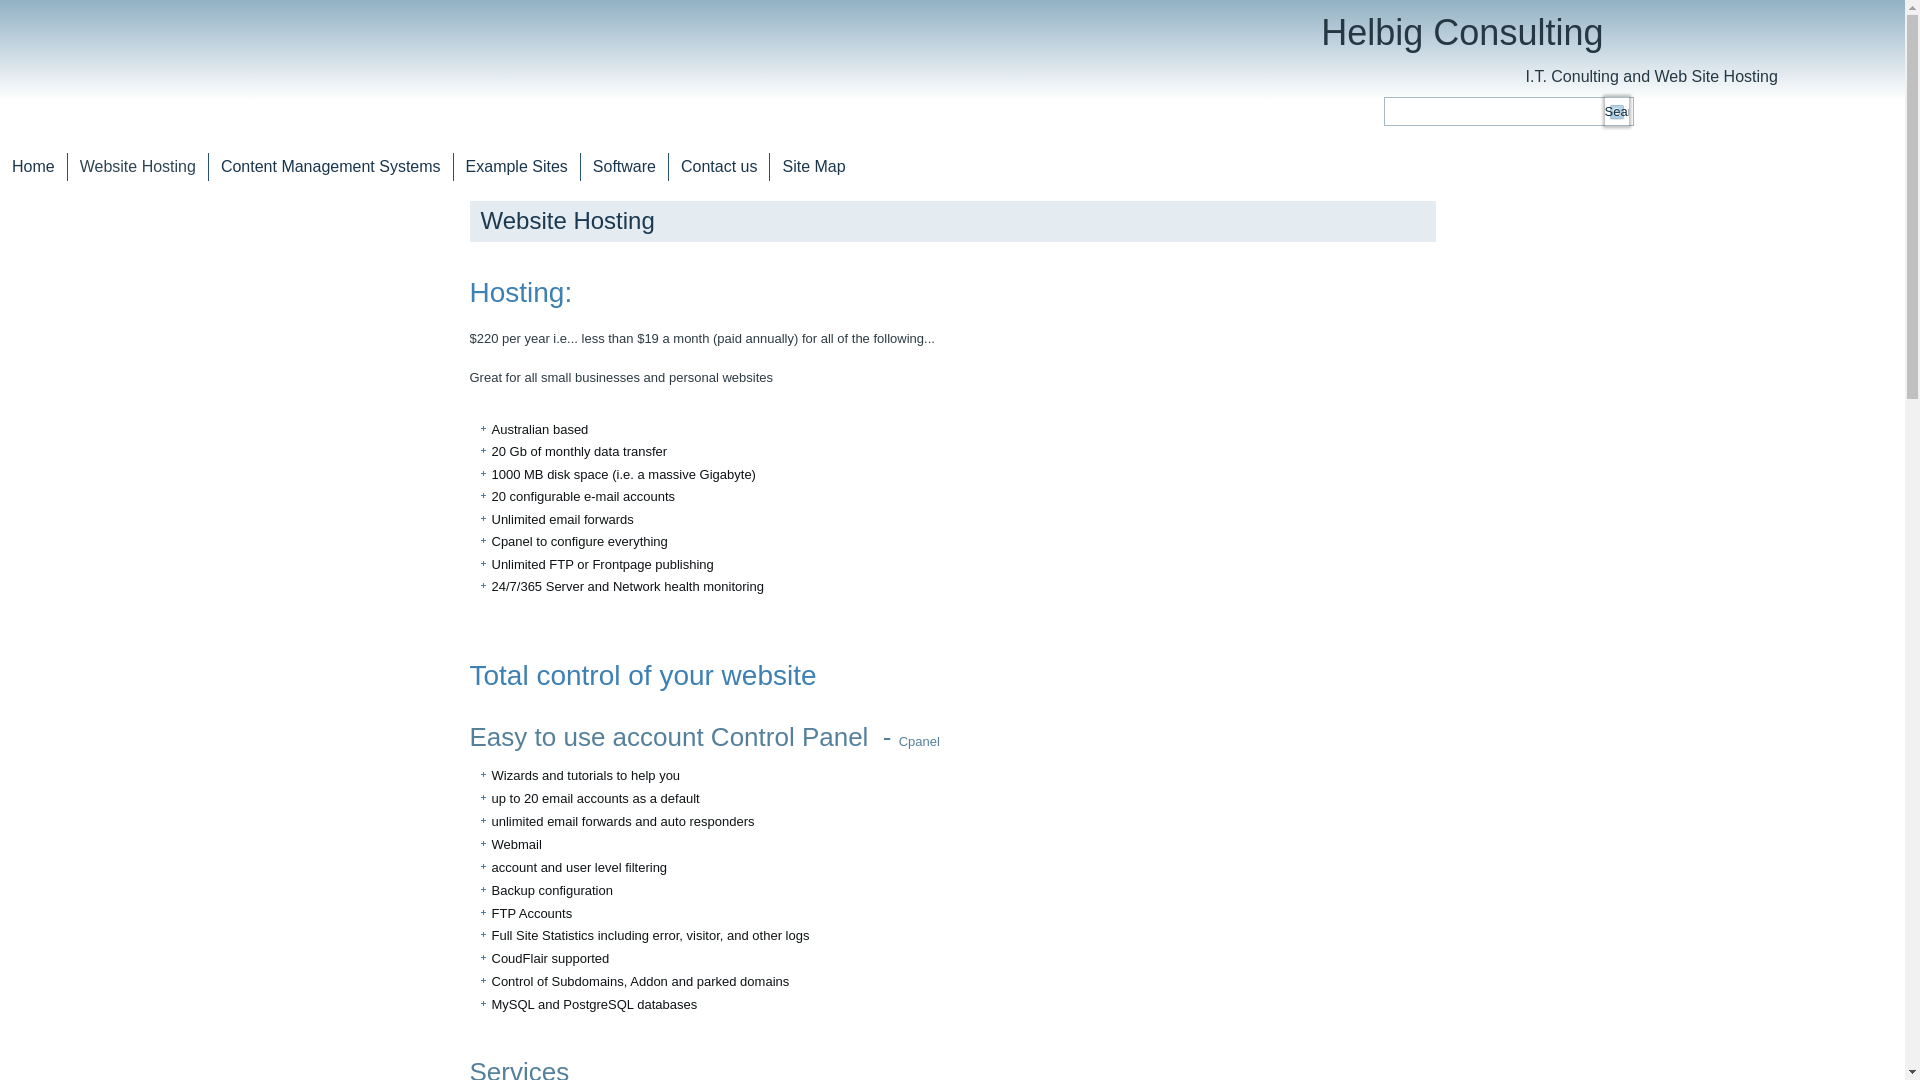  What do you see at coordinates (814, 167) in the screenshot?
I see `Site Map` at bounding box center [814, 167].